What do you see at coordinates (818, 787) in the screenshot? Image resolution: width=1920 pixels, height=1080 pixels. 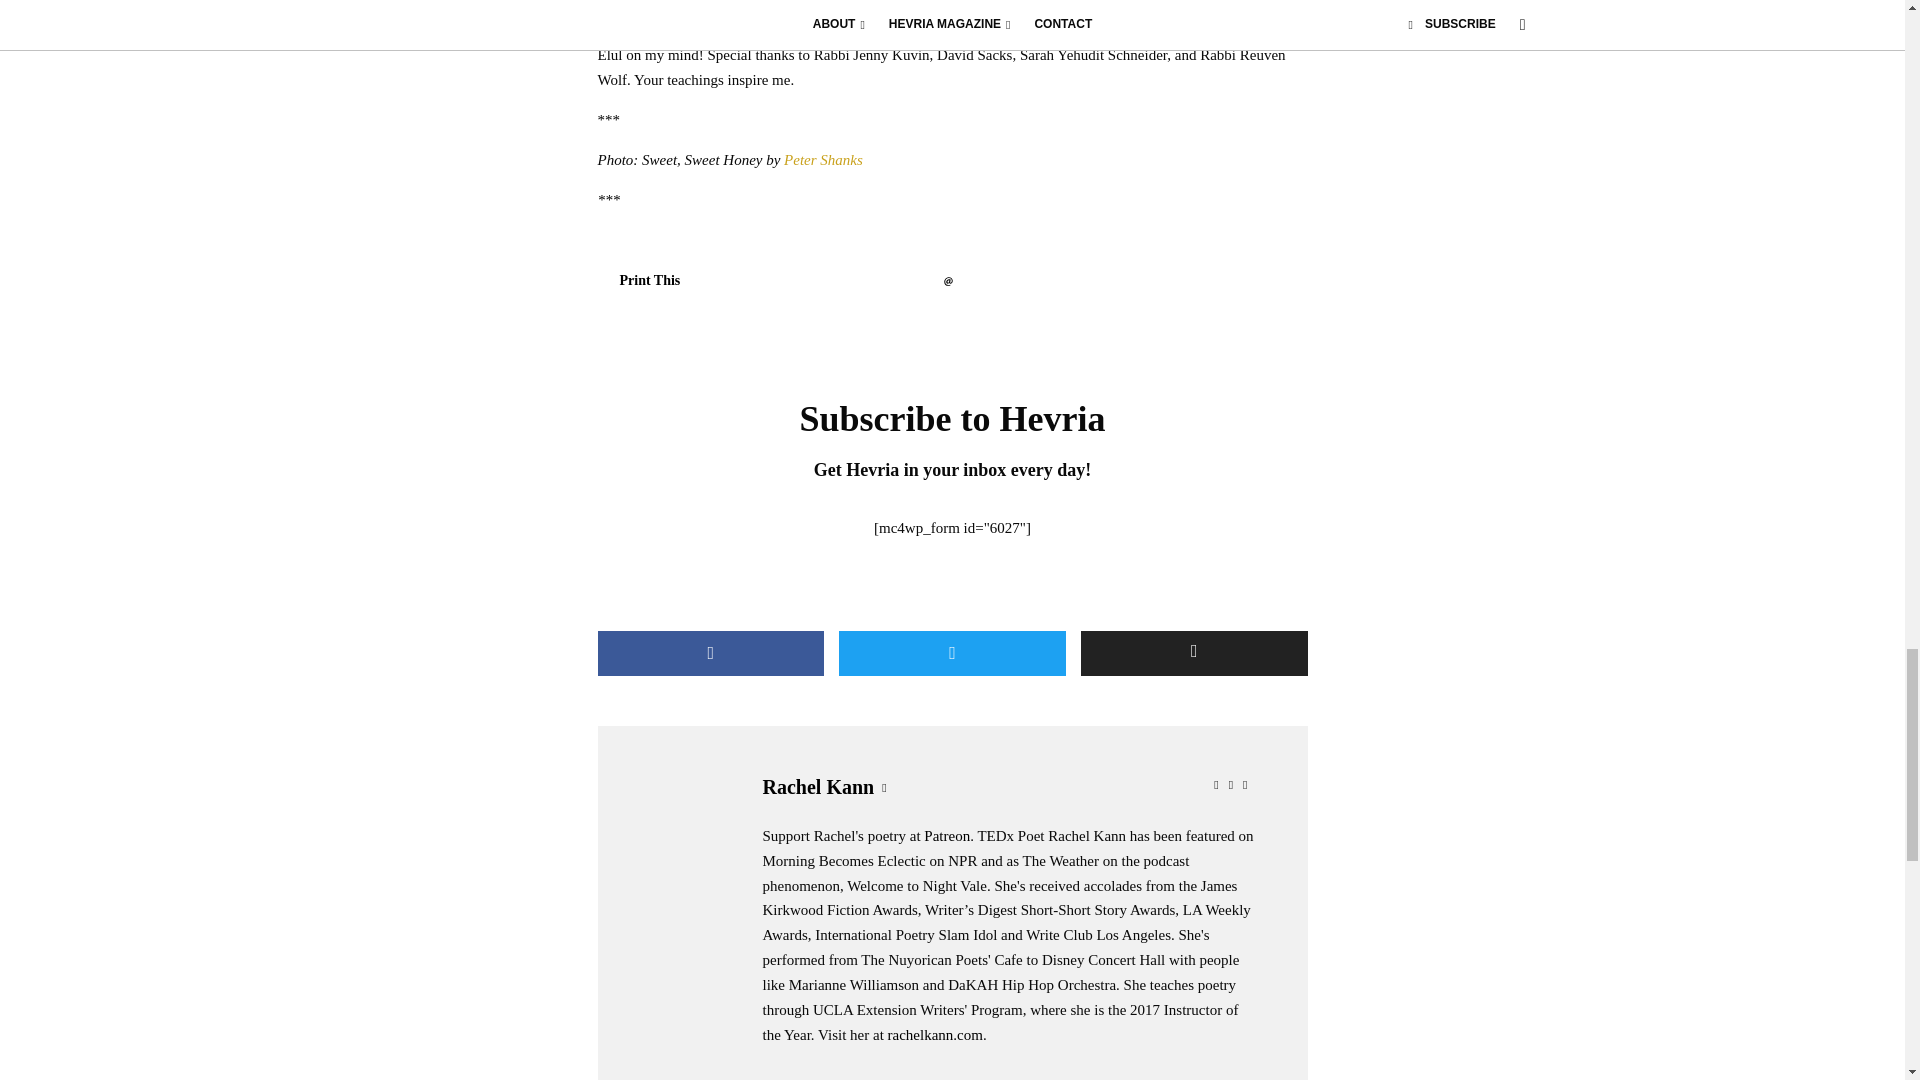 I see `Rachel Kann` at bounding box center [818, 787].